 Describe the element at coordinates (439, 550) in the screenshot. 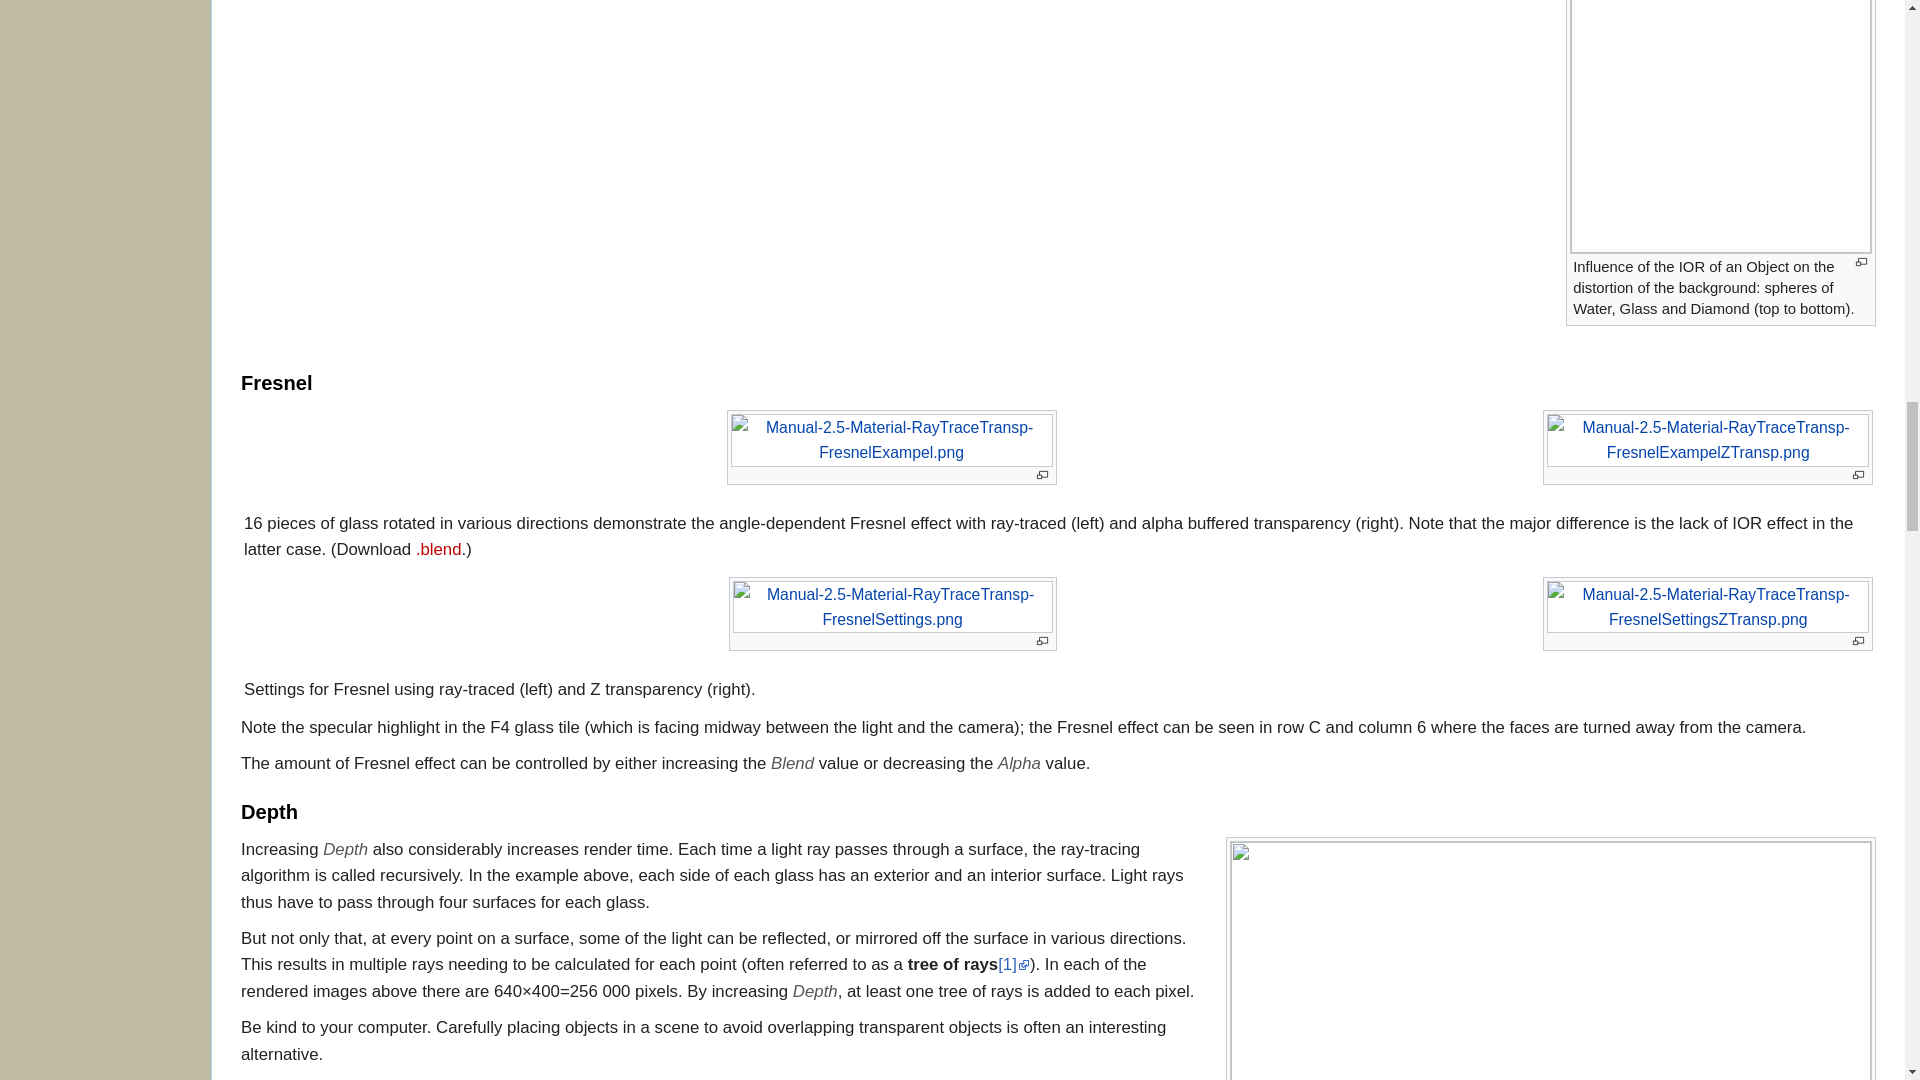

I see `.blend` at that location.